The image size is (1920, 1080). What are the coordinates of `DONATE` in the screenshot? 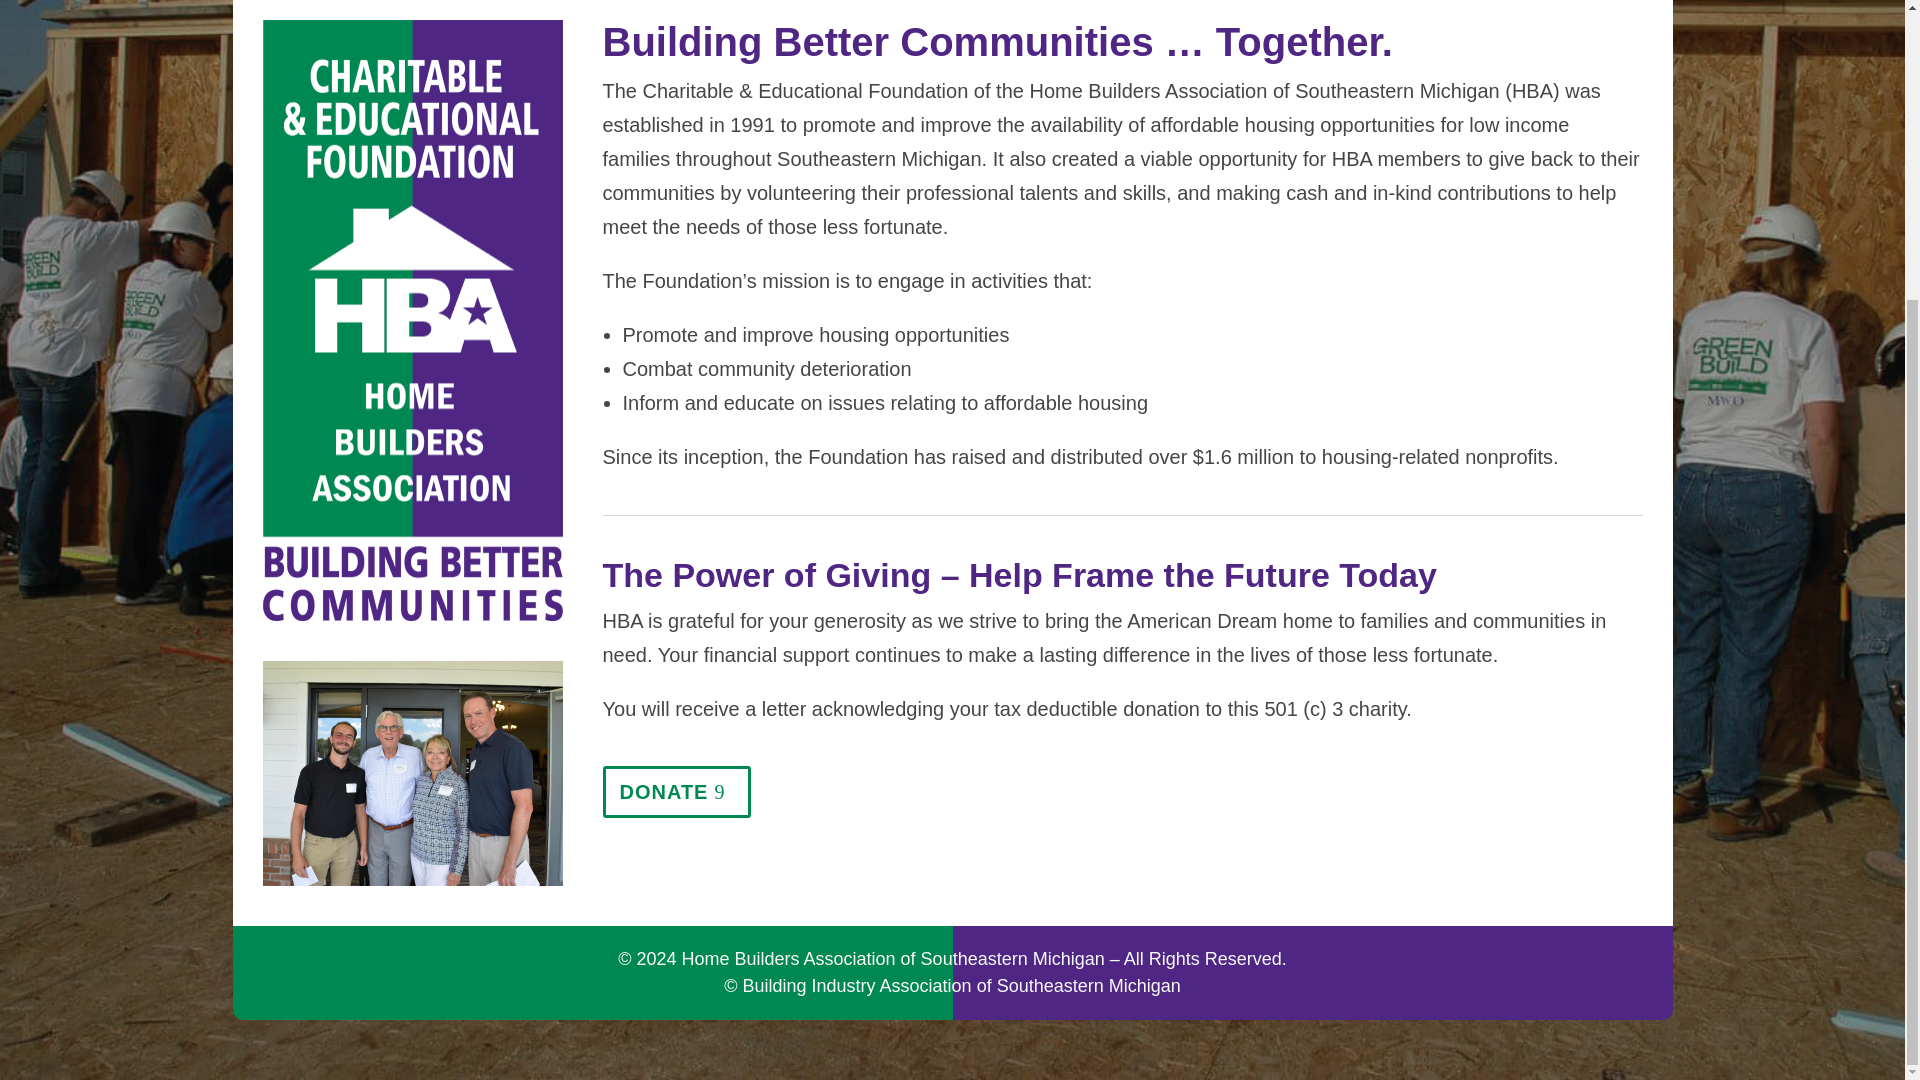 It's located at (676, 791).